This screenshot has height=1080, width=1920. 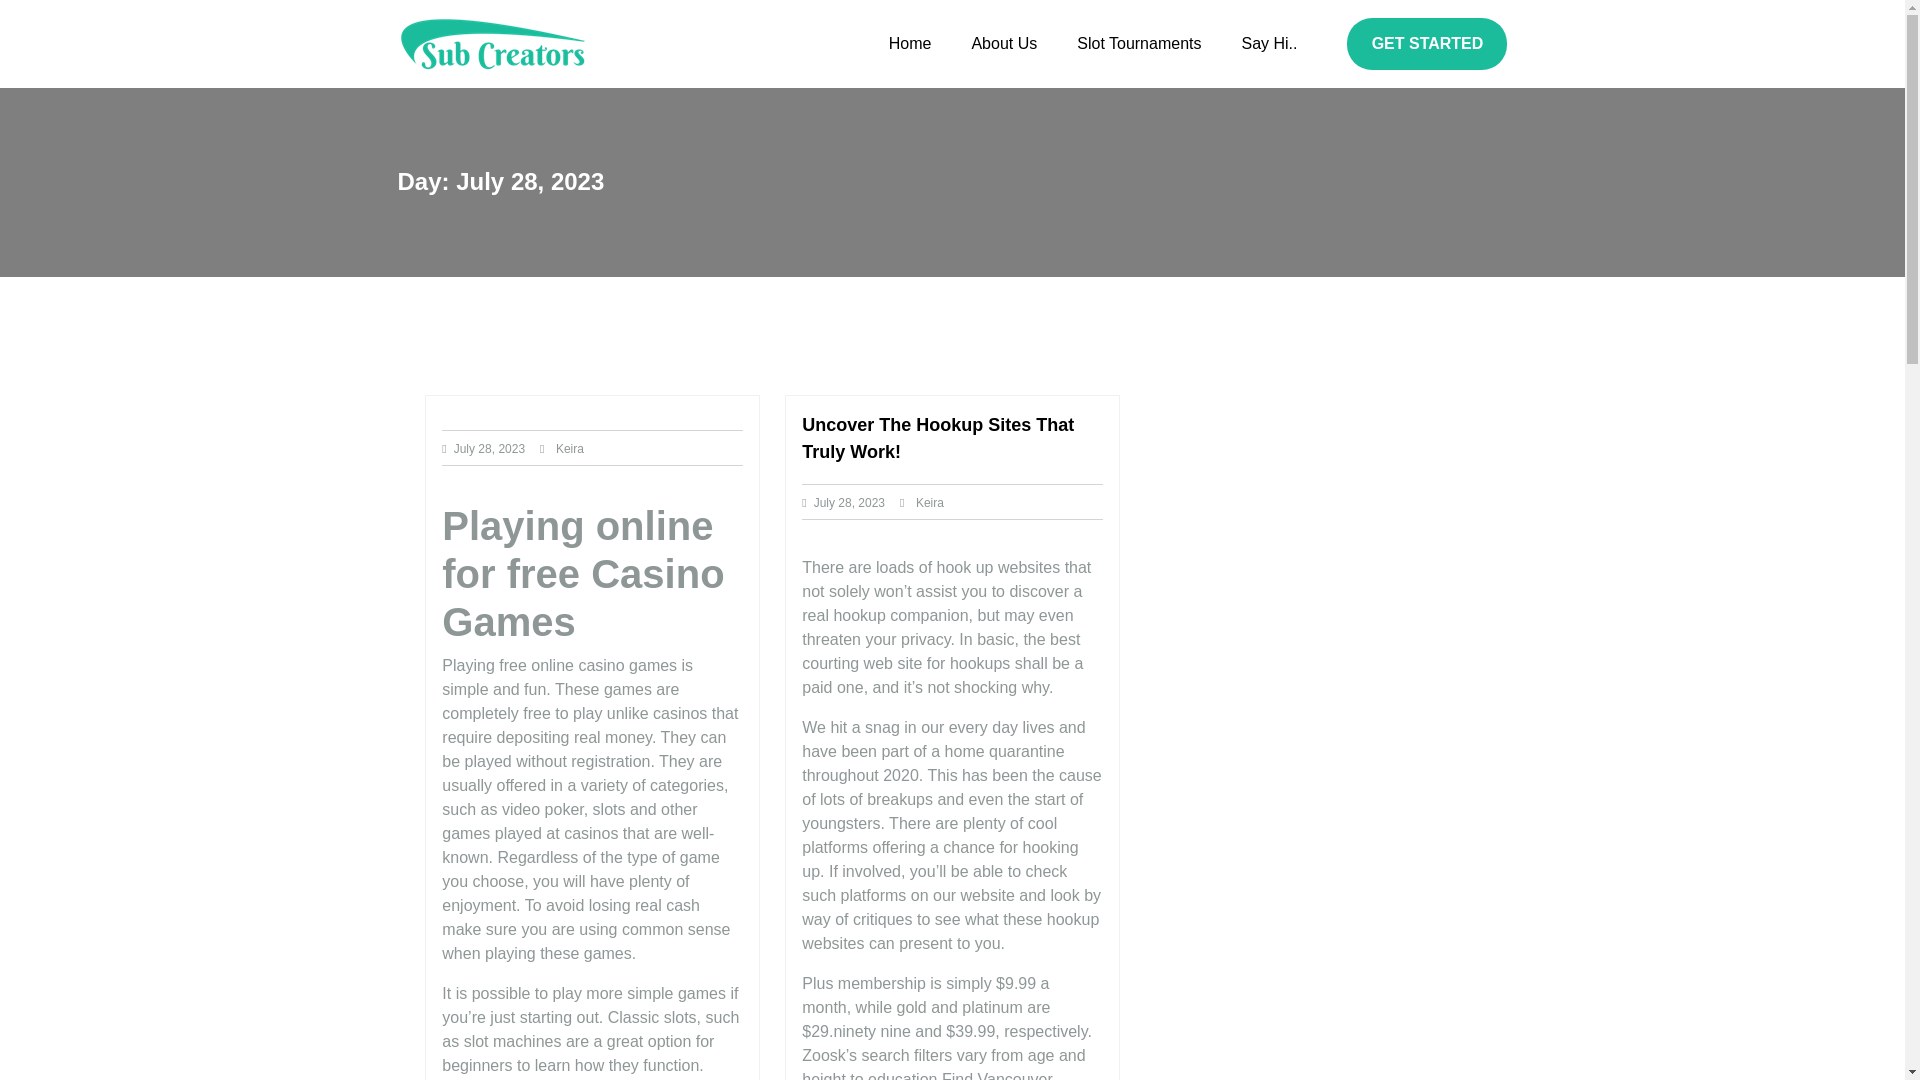 What do you see at coordinates (487, 116) in the screenshot?
I see `Sub Creators` at bounding box center [487, 116].